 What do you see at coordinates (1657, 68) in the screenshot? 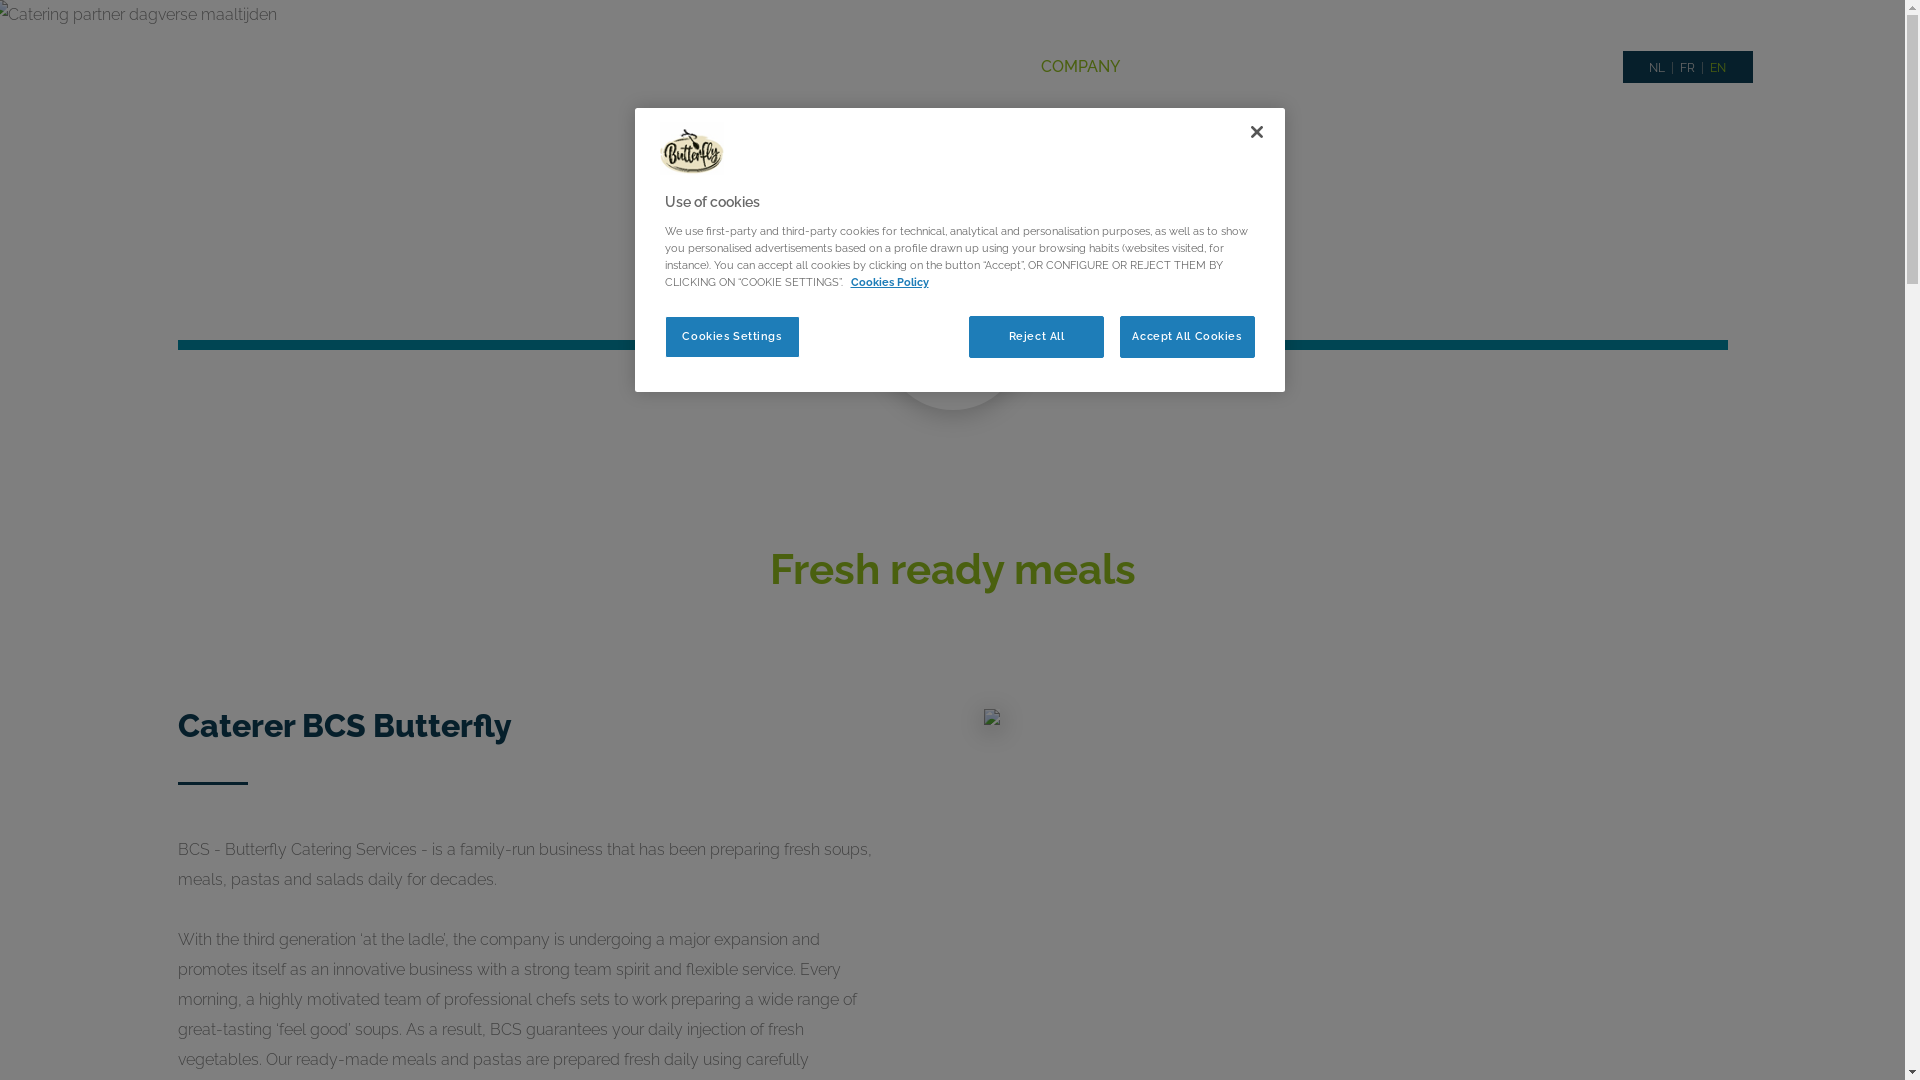
I see `NL` at bounding box center [1657, 68].